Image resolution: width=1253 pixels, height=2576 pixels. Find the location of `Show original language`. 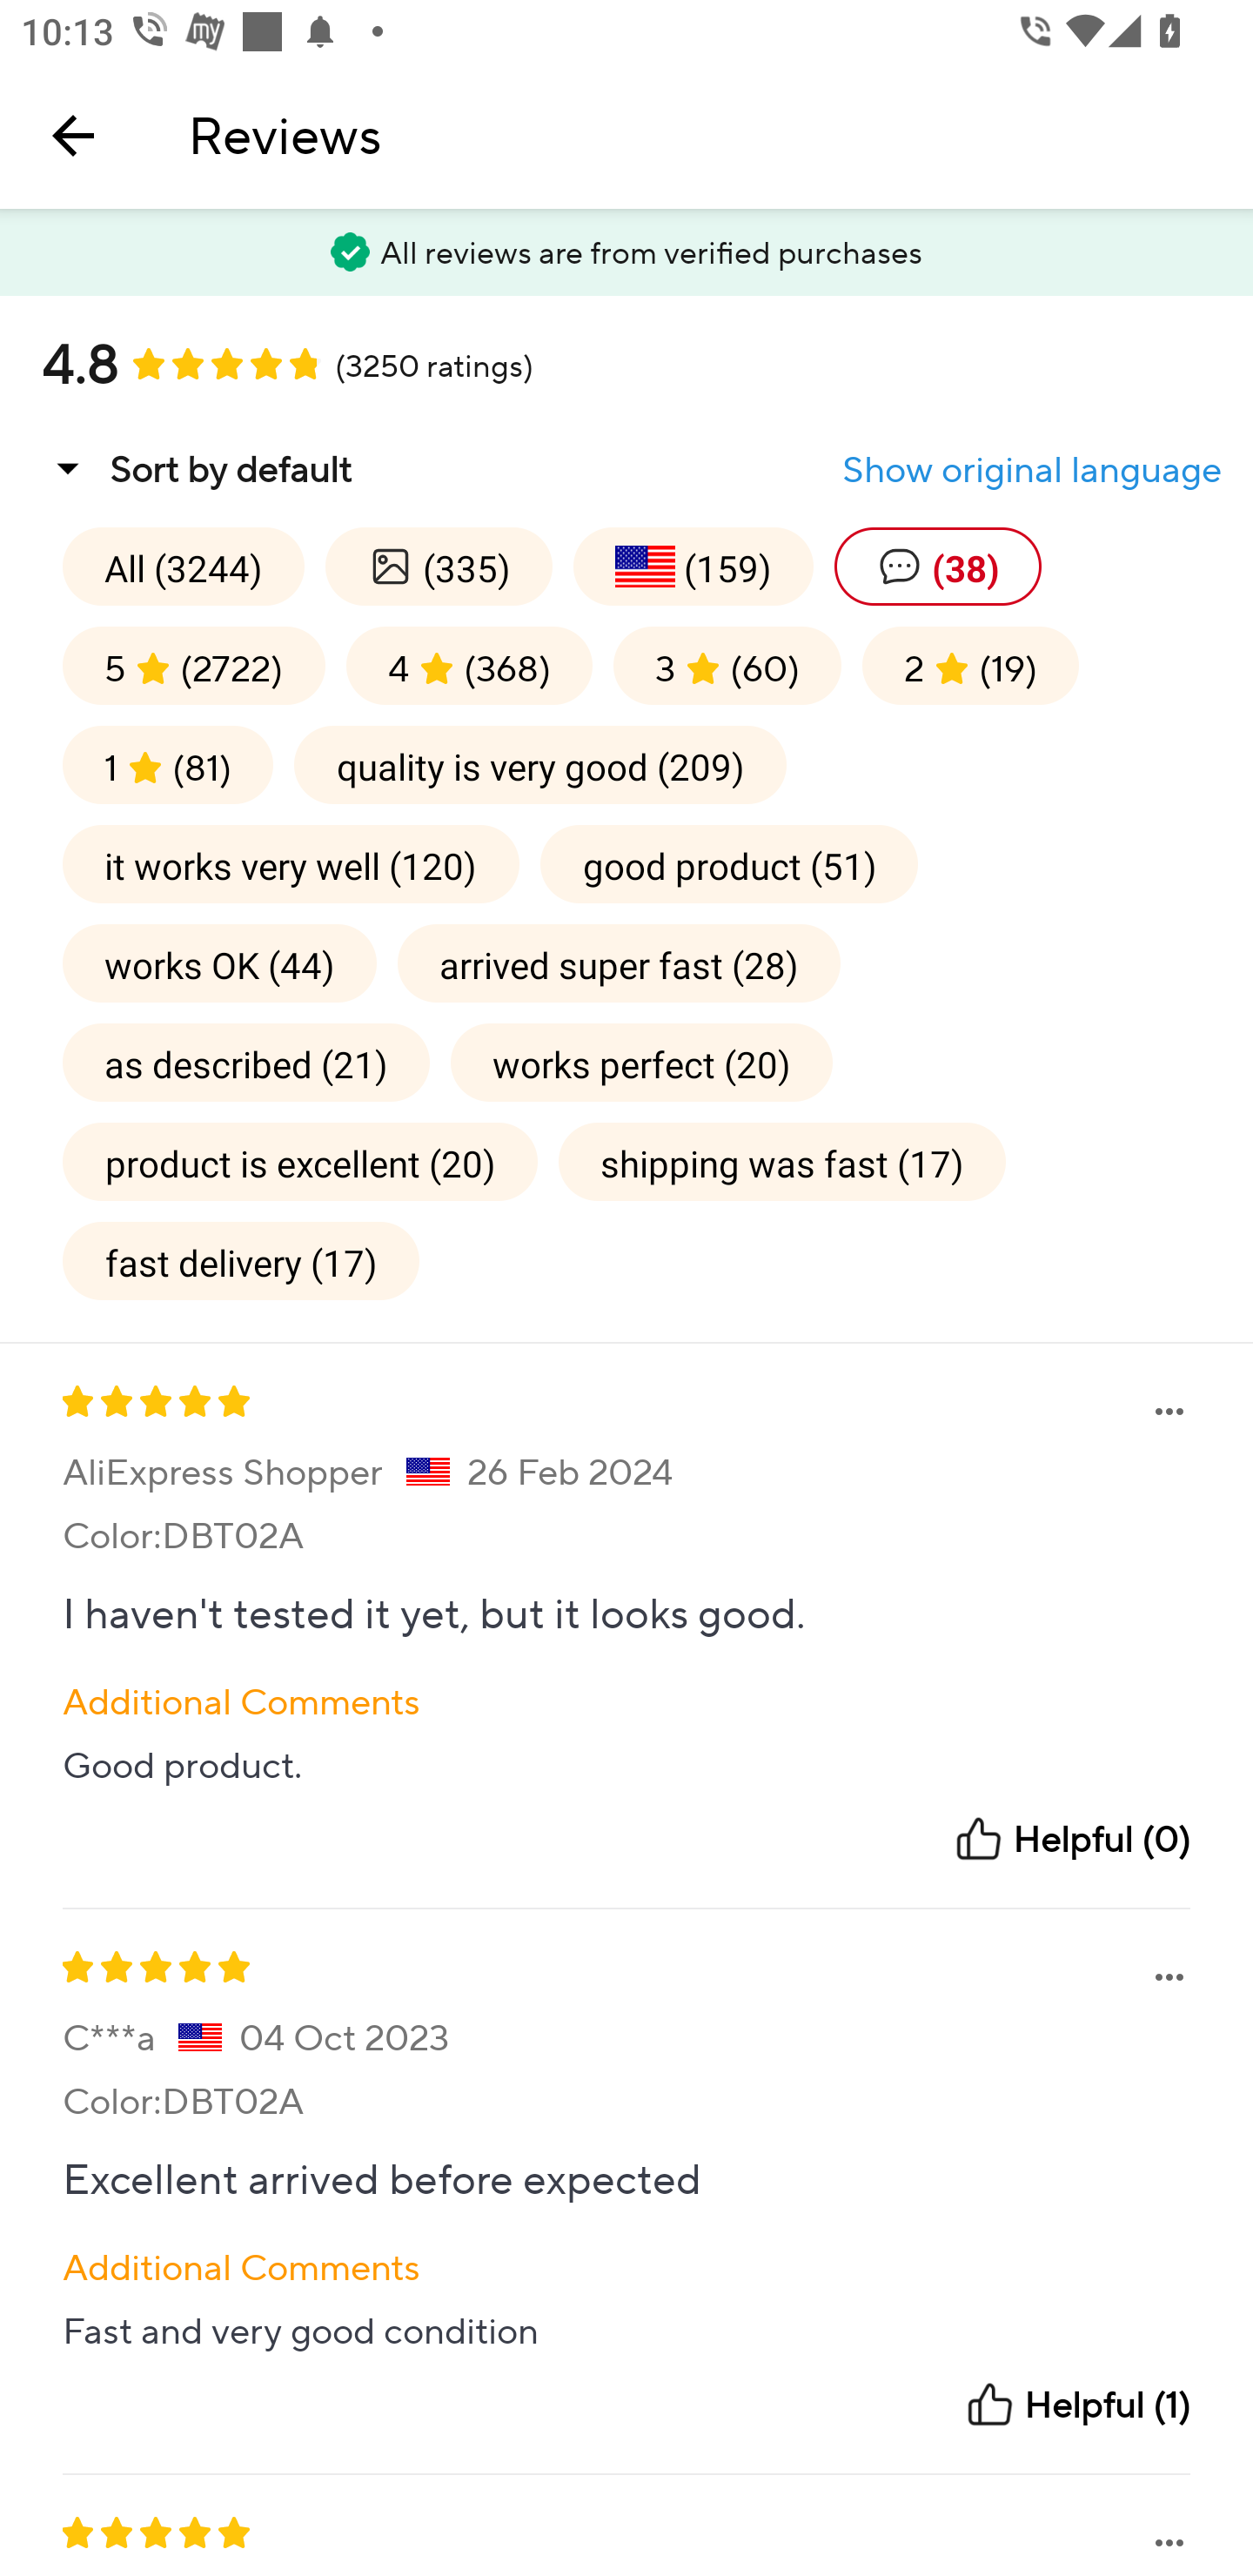

Show original language is located at coordinates (1032, 470).